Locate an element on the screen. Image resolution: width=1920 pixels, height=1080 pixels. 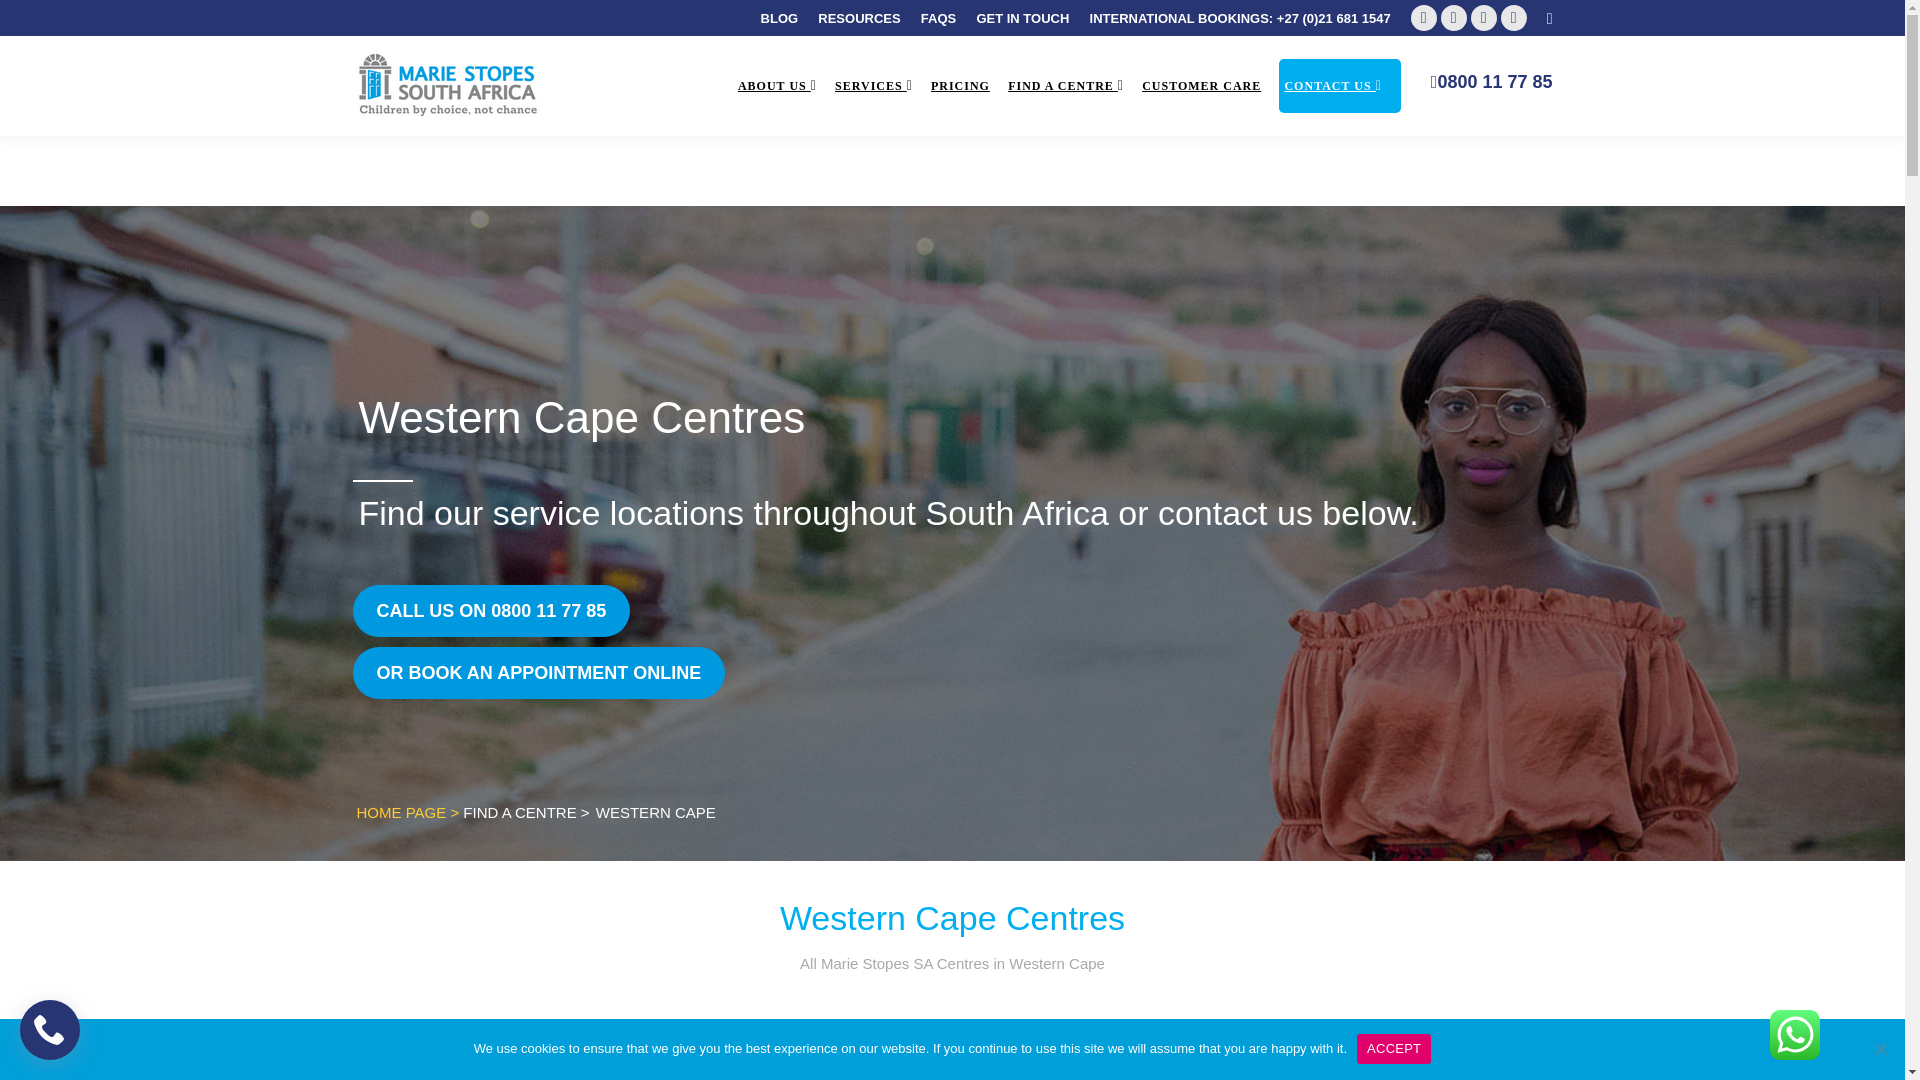
Get In Touch is located at coordinates (538, 672).